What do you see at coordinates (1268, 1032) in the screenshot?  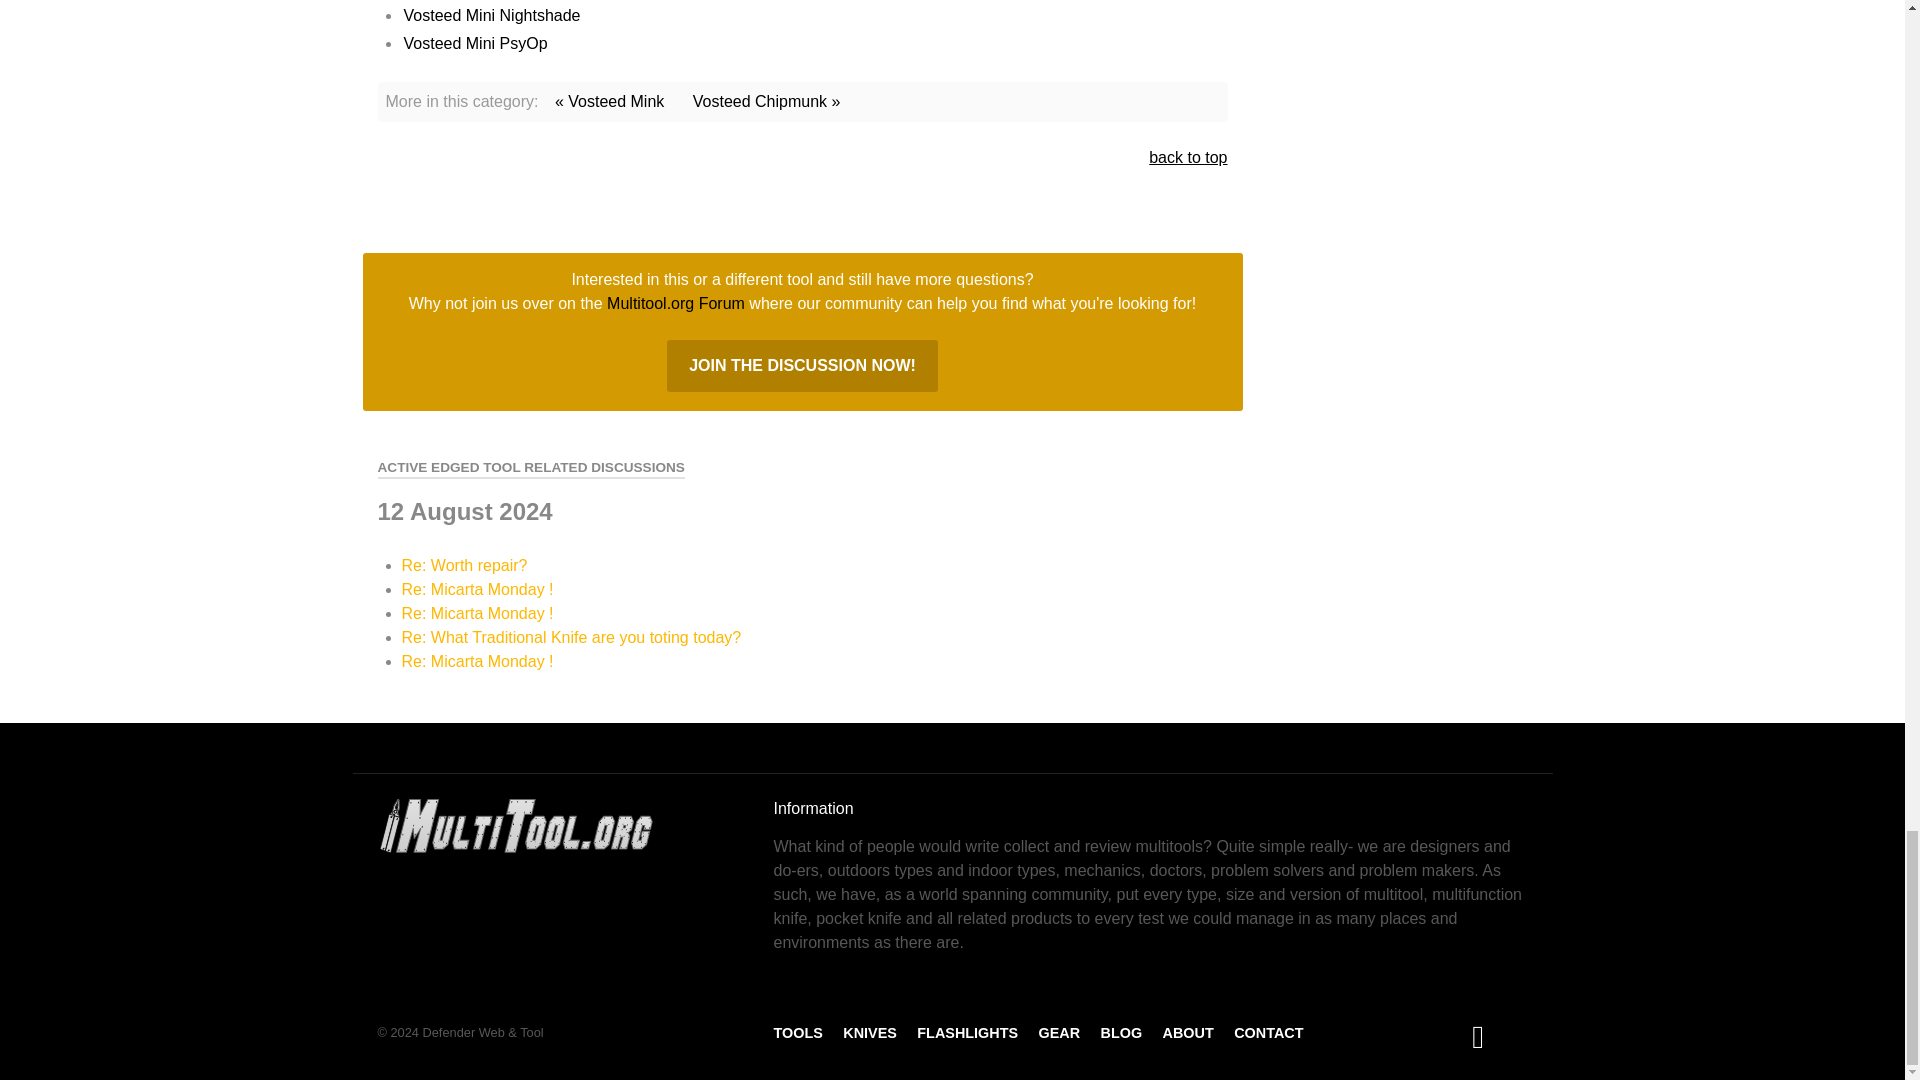 I see `Contact` at bounding box center [1268, 1032].